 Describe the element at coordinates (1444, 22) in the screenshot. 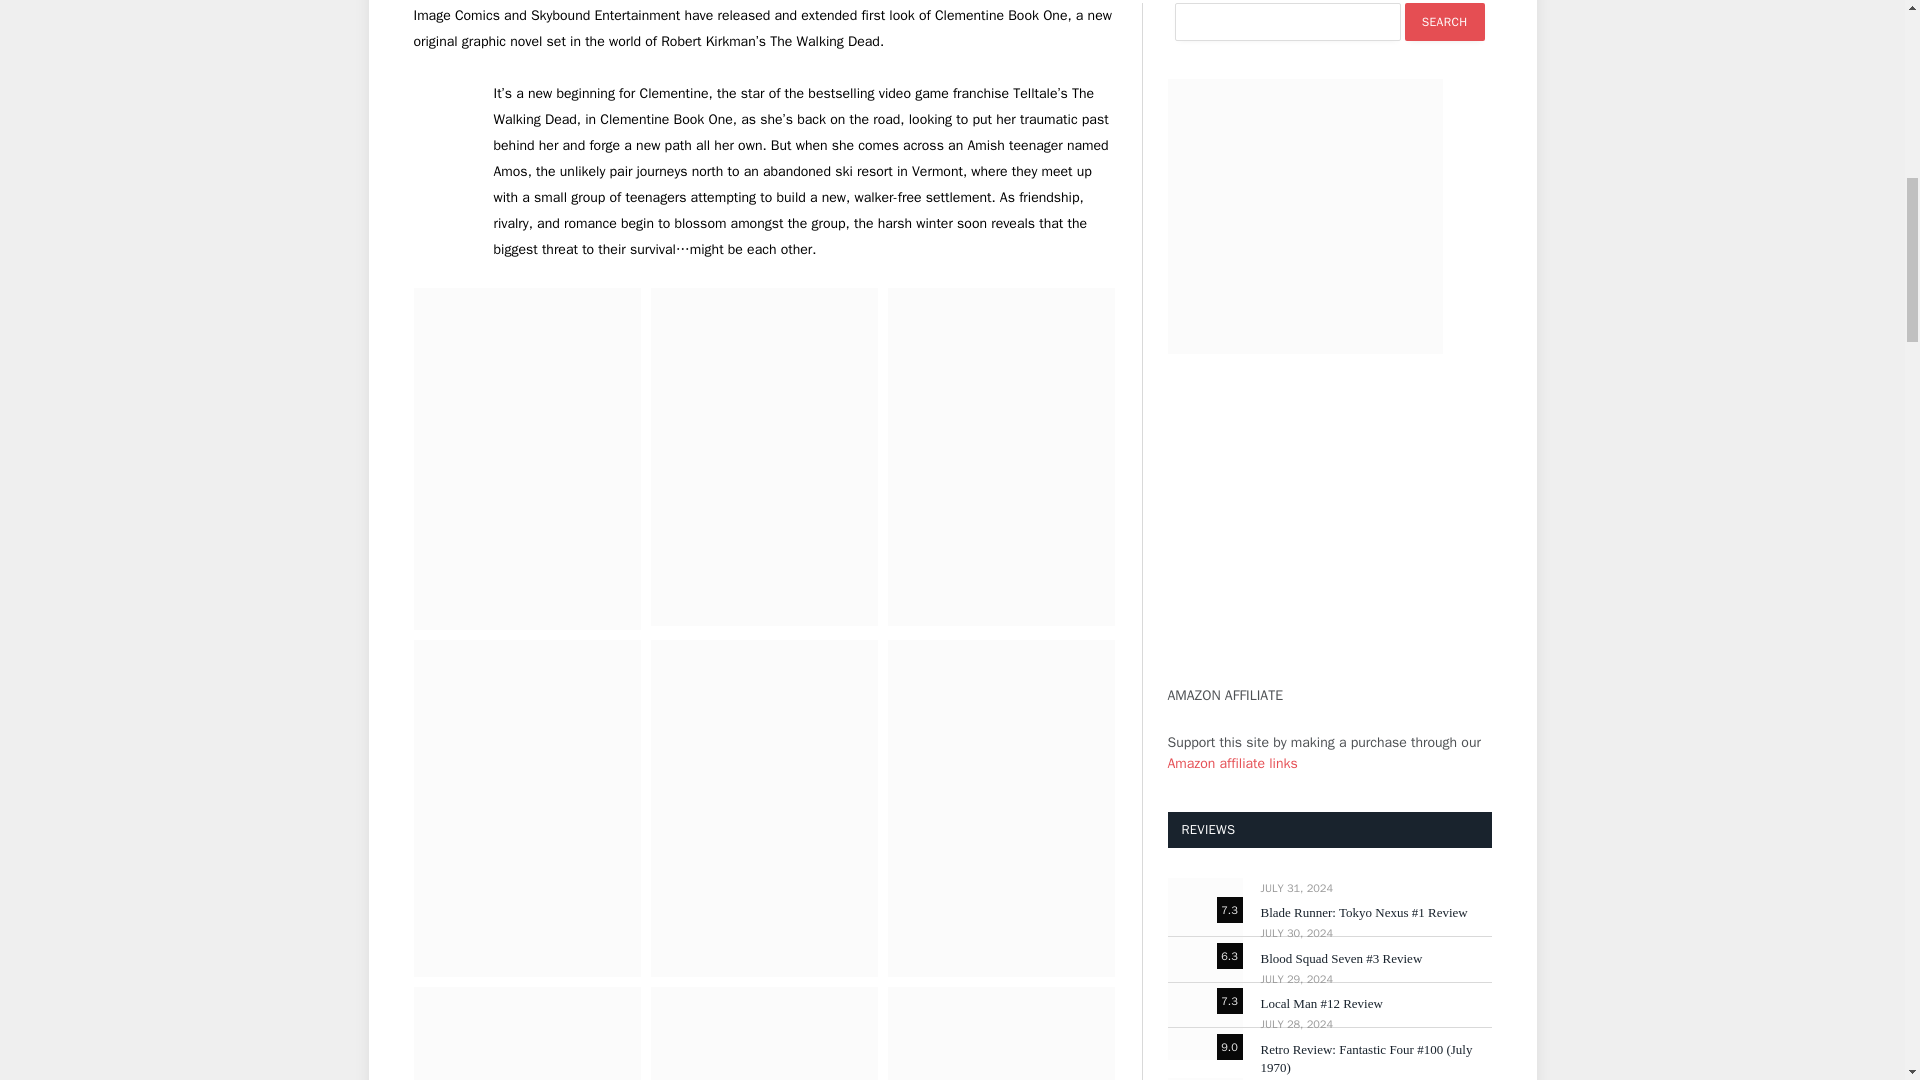

I see `Search` at that location.